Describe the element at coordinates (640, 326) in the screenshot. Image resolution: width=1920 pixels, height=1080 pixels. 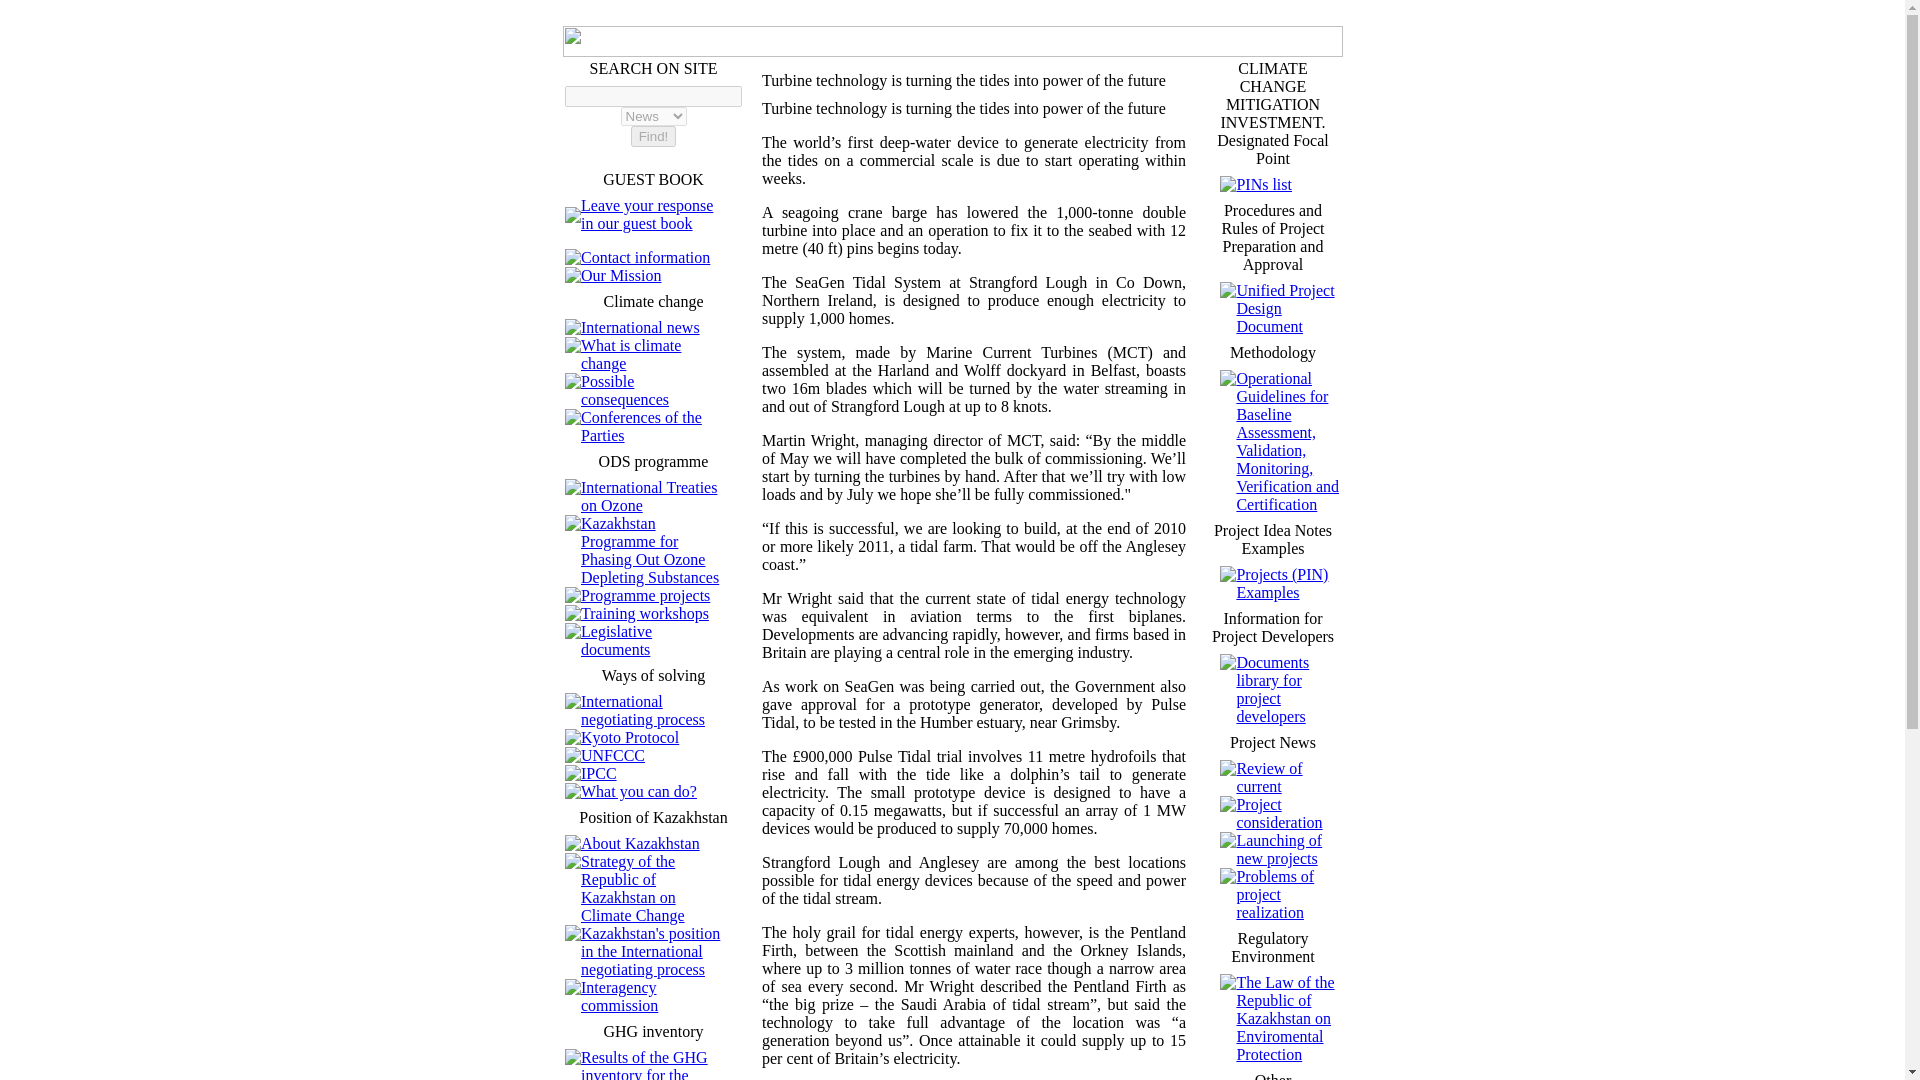
I see `International news` at that location.